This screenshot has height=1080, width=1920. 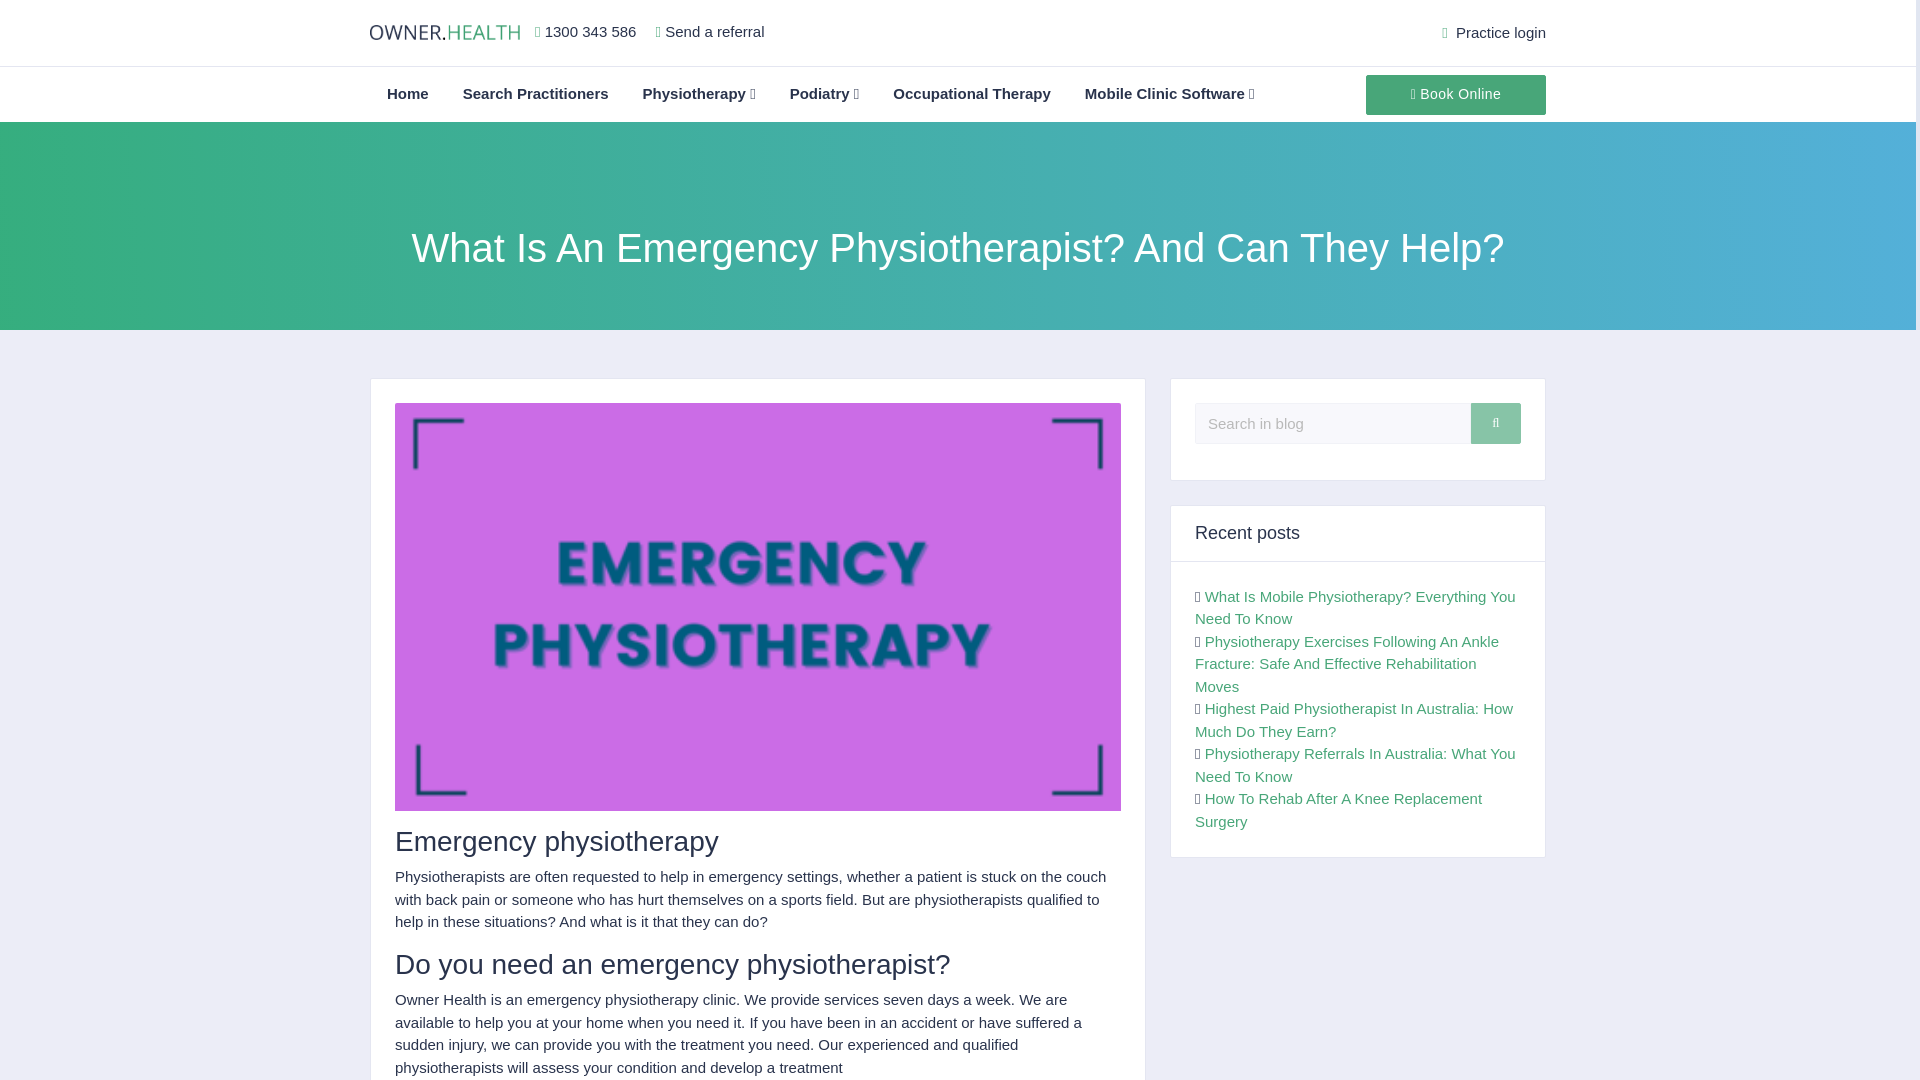 I want to click on Occupational Therapy, so click(x=971, y=94).